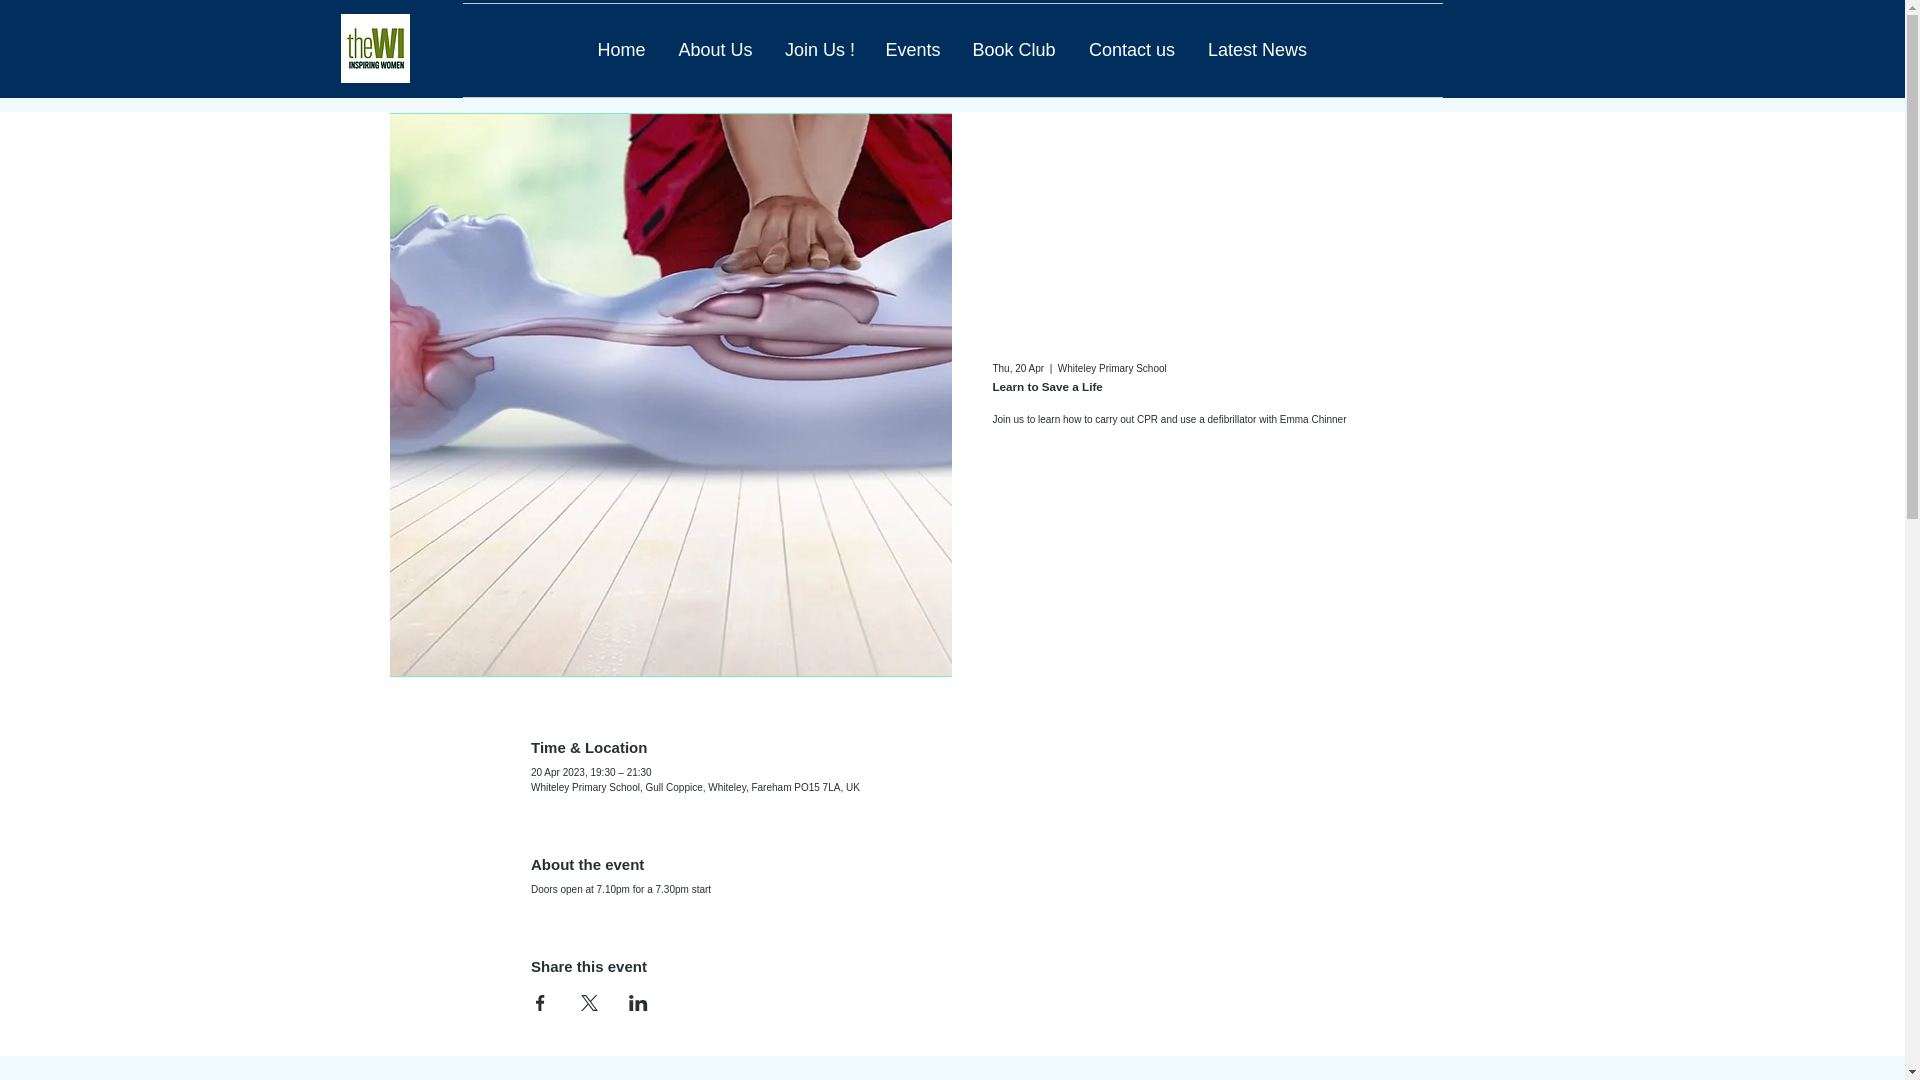 Image resolution: width=1920 pixels, height=1080 pixels. What do you see at coordinates (1014, 50) in the screenshot?
I see `Book Club` at bounding box center [1014, 50].